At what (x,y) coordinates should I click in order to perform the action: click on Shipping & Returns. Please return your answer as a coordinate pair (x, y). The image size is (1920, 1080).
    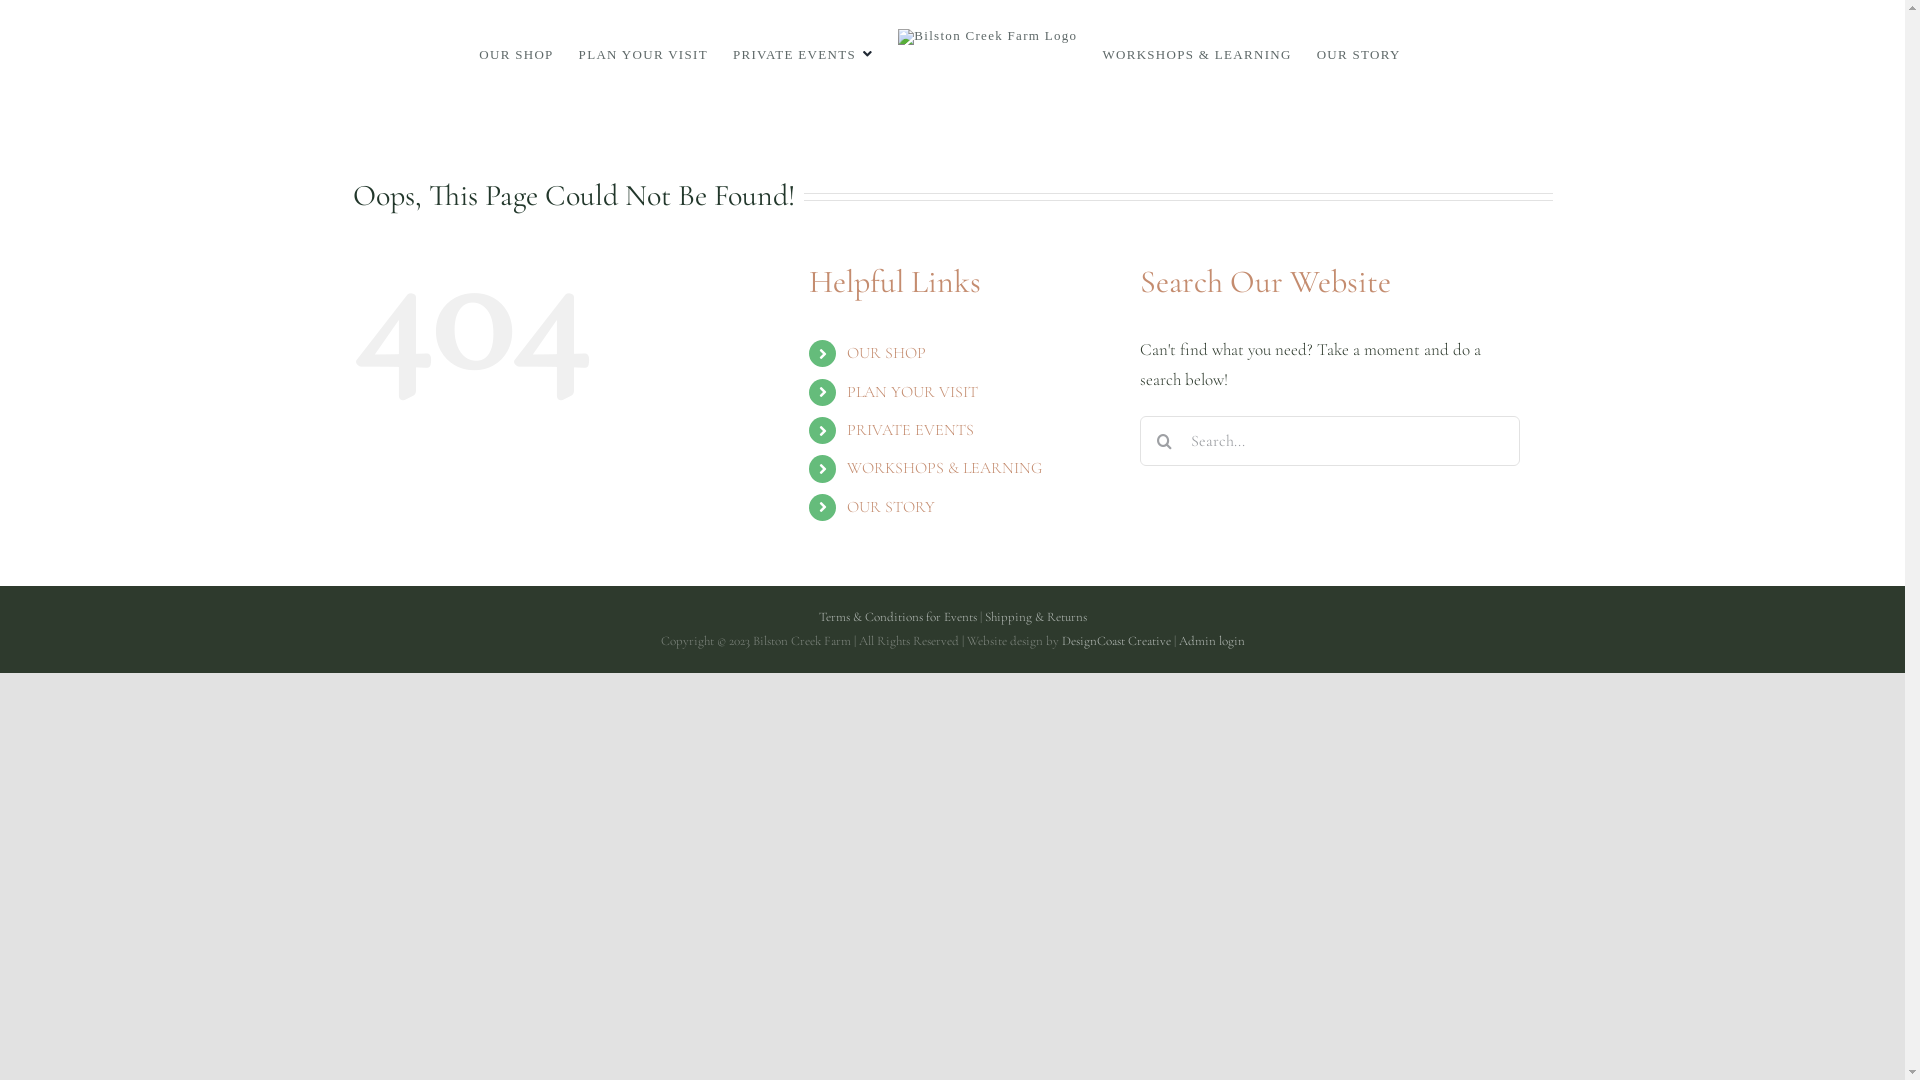
    Looking at the image, I should click on (1034, 617).